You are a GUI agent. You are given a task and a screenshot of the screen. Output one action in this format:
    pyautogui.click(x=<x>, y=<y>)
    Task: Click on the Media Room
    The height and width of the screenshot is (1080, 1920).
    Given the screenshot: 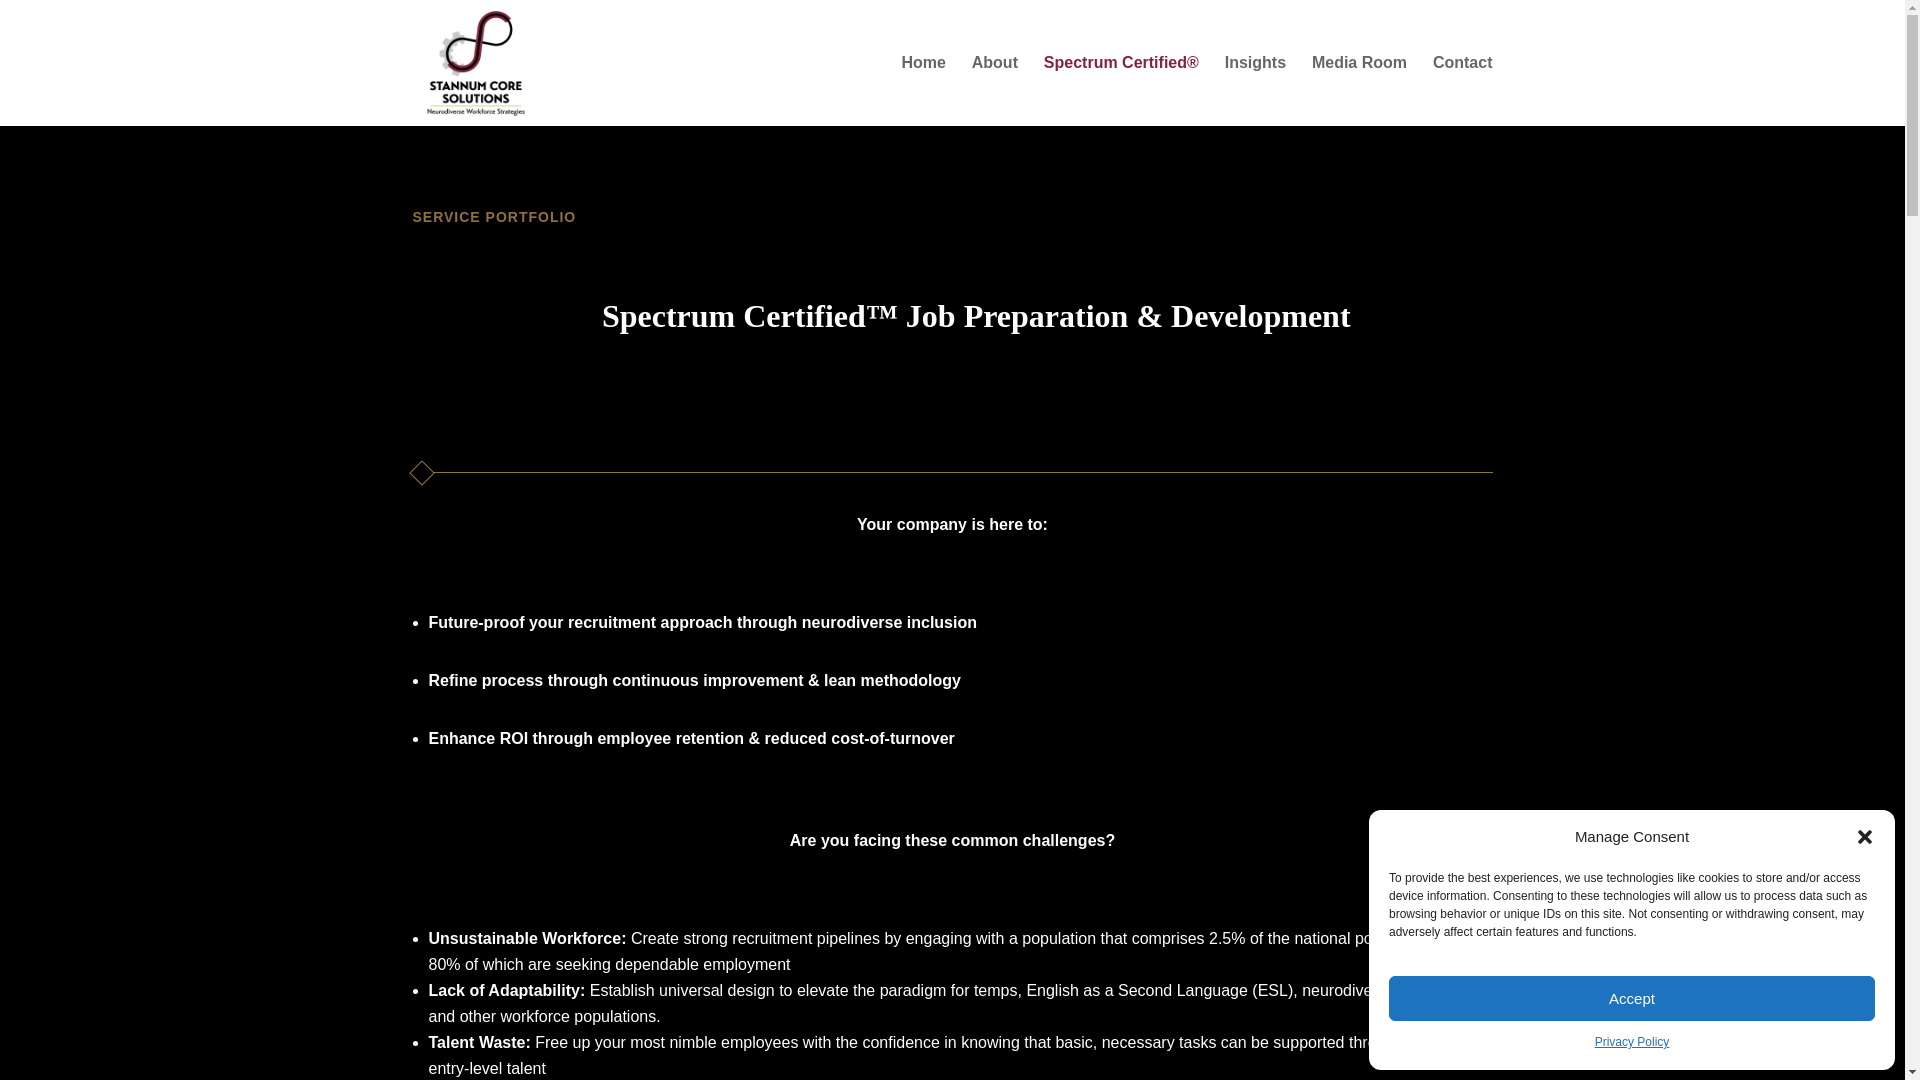 What is the action you would take?
    pyautogui.click(x=1359, y=91)
    